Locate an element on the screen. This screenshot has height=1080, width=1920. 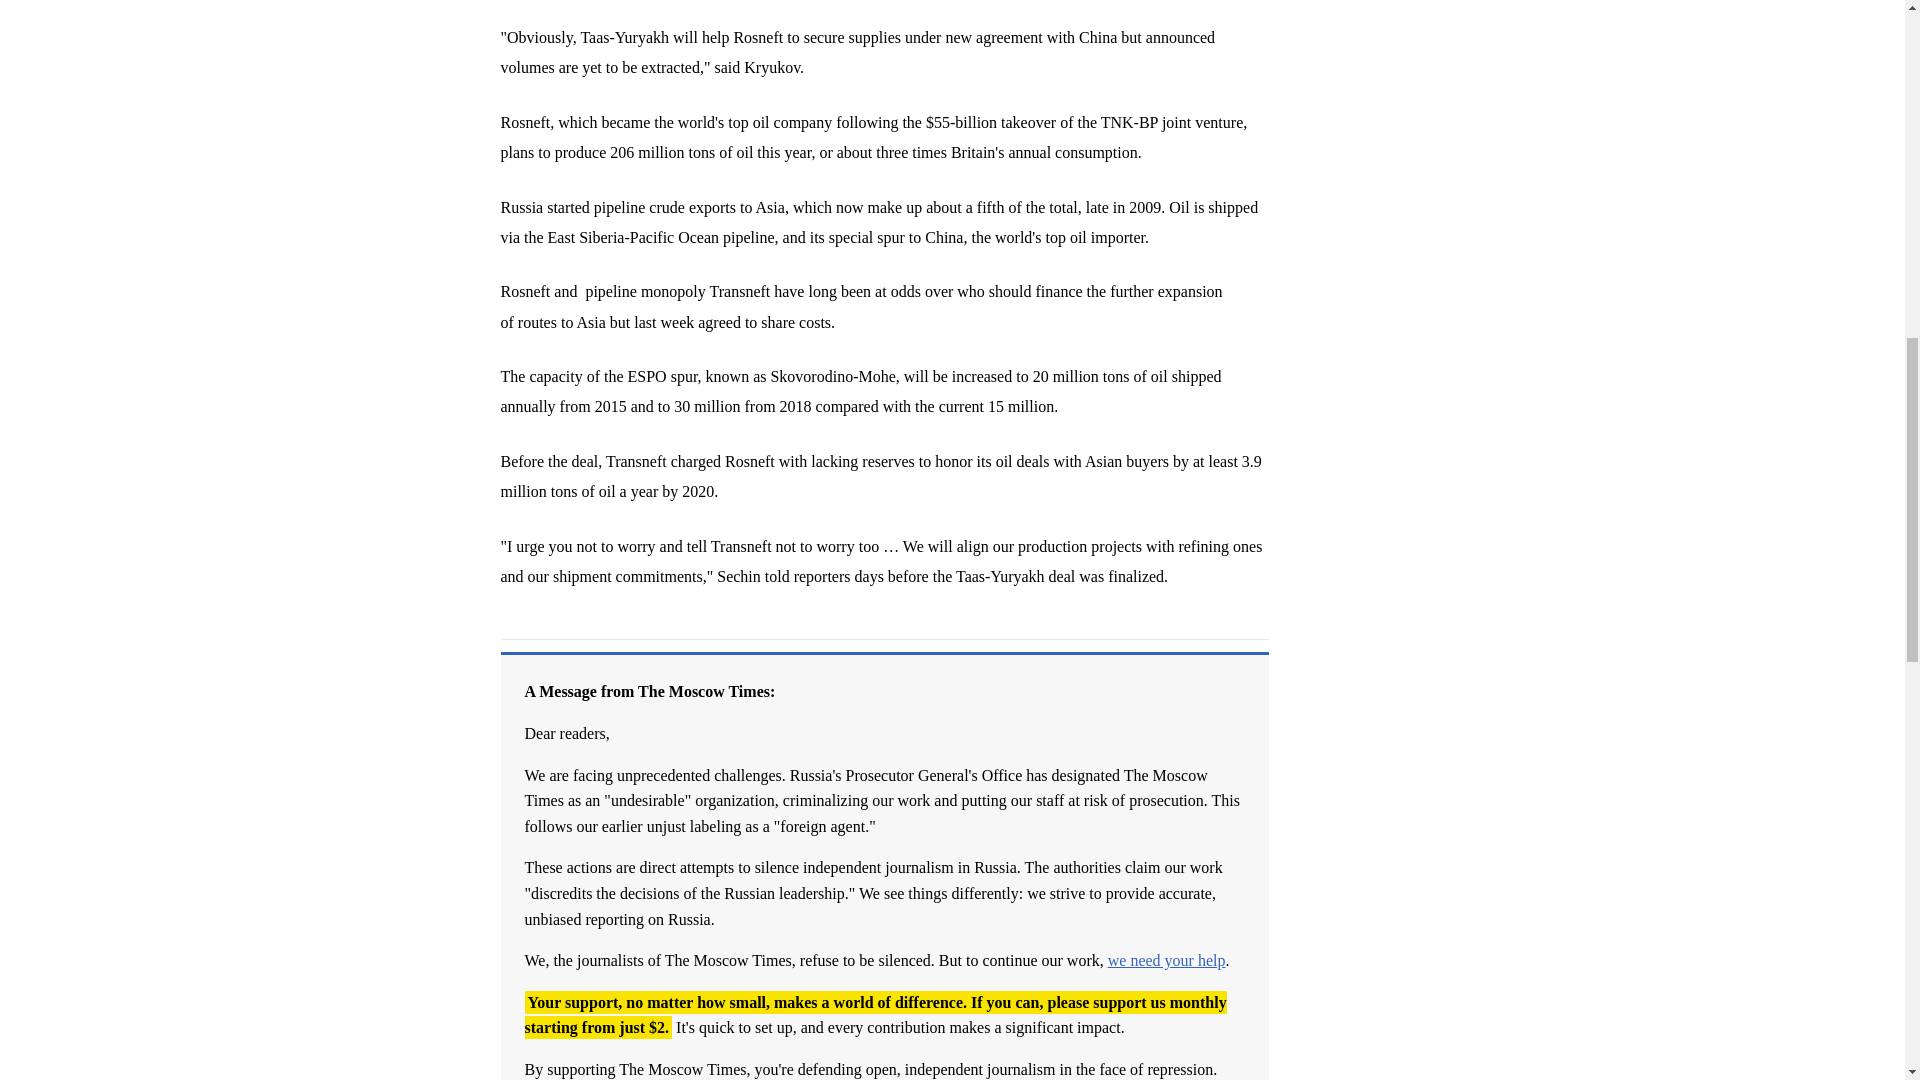
we need your help is located at coordinates (1166, 960).